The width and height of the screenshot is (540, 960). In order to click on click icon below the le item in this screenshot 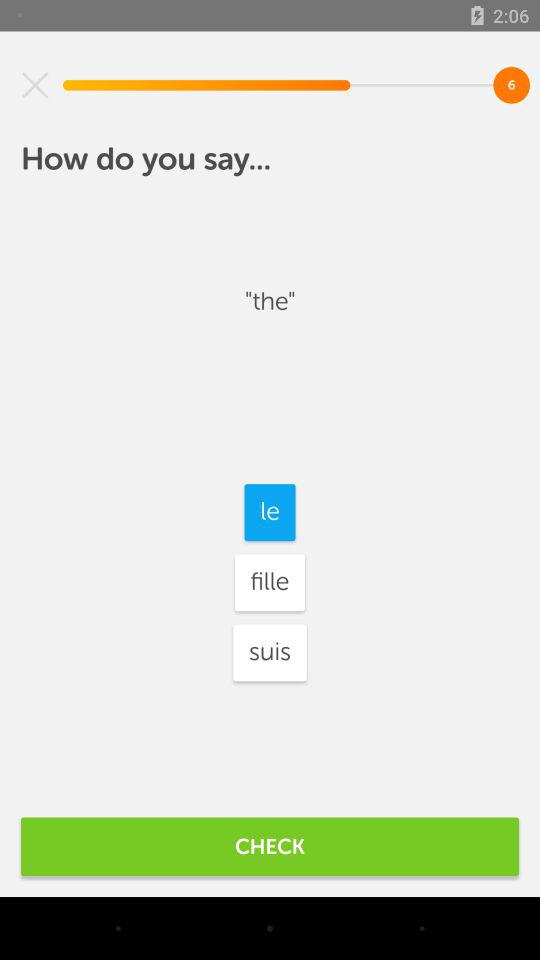, I will do `click(269, 582)`.